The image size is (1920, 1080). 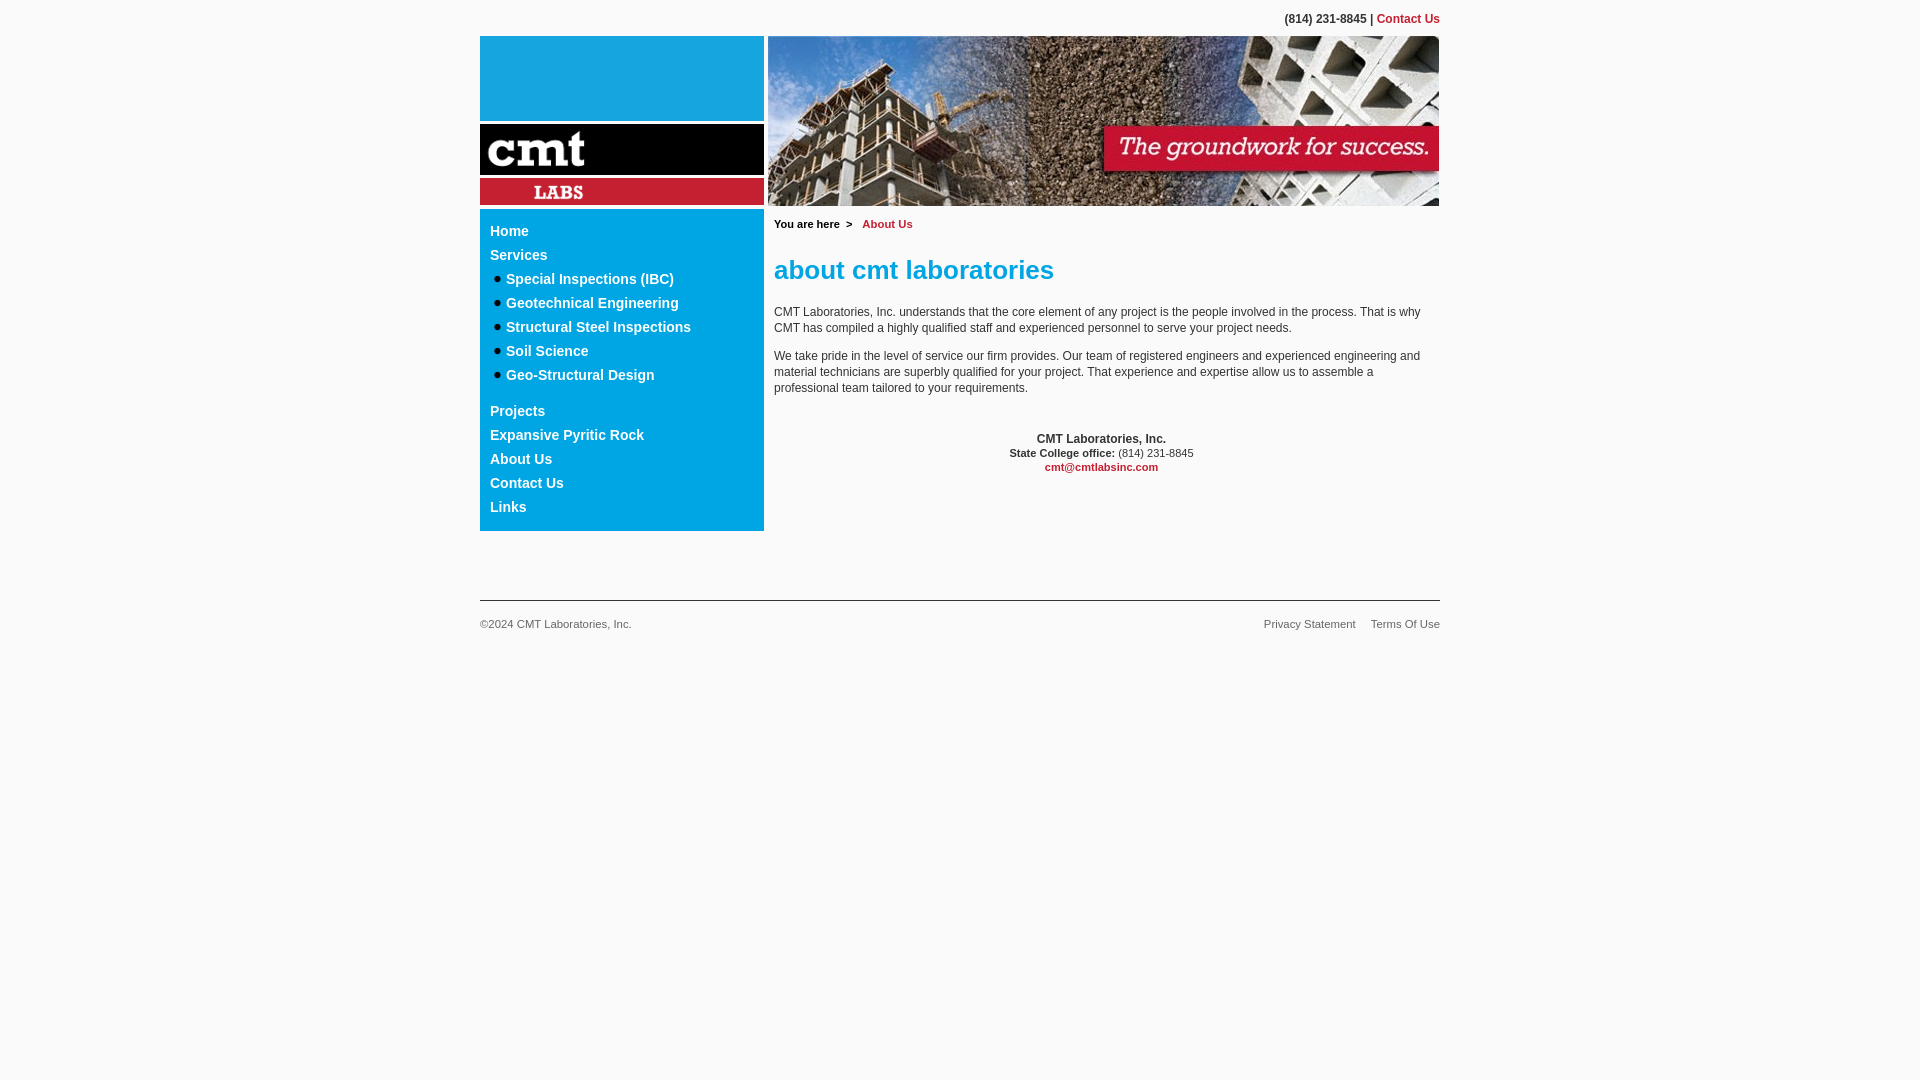 What do you see at coordinates (626, 302) in the screenshot?
I see `Geotechnical Engineering` at bounding box center [626, 302].